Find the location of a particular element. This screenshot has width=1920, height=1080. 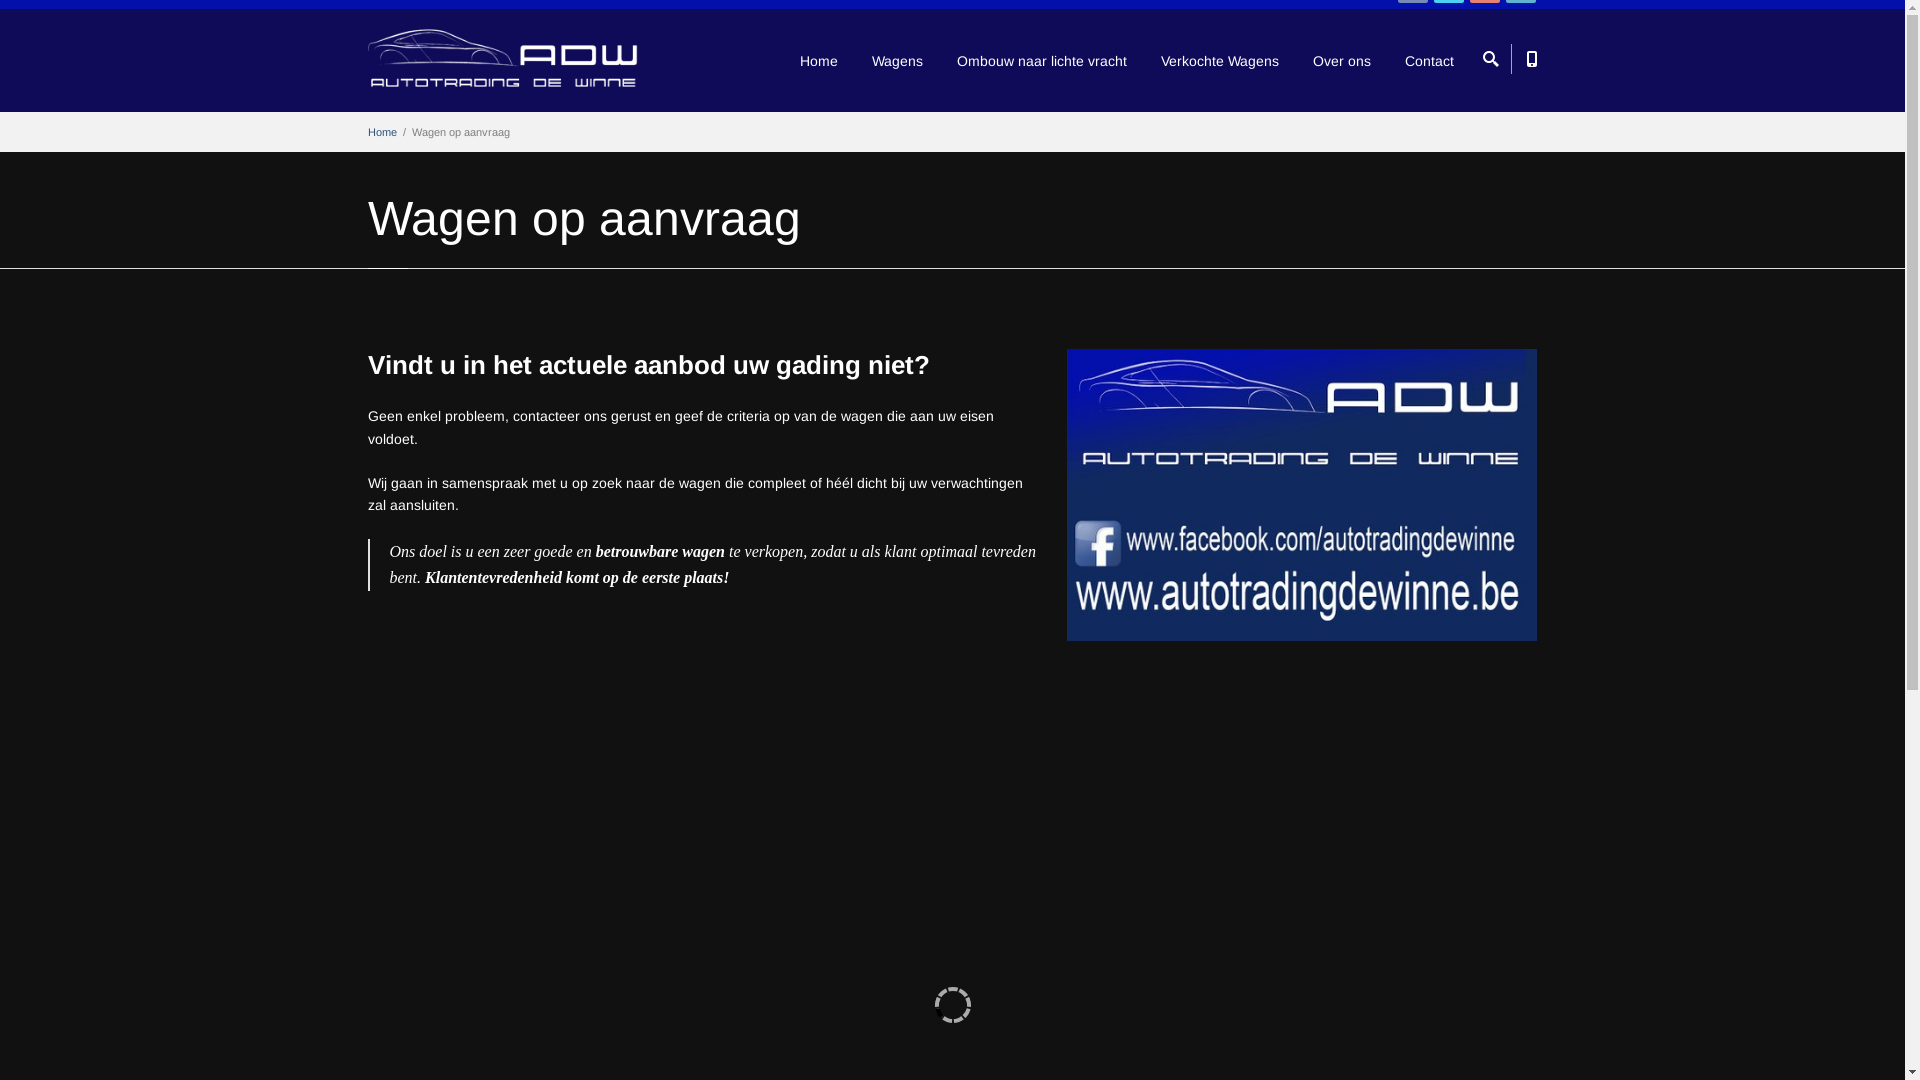

Wagens is located at coordinates (898, 60).